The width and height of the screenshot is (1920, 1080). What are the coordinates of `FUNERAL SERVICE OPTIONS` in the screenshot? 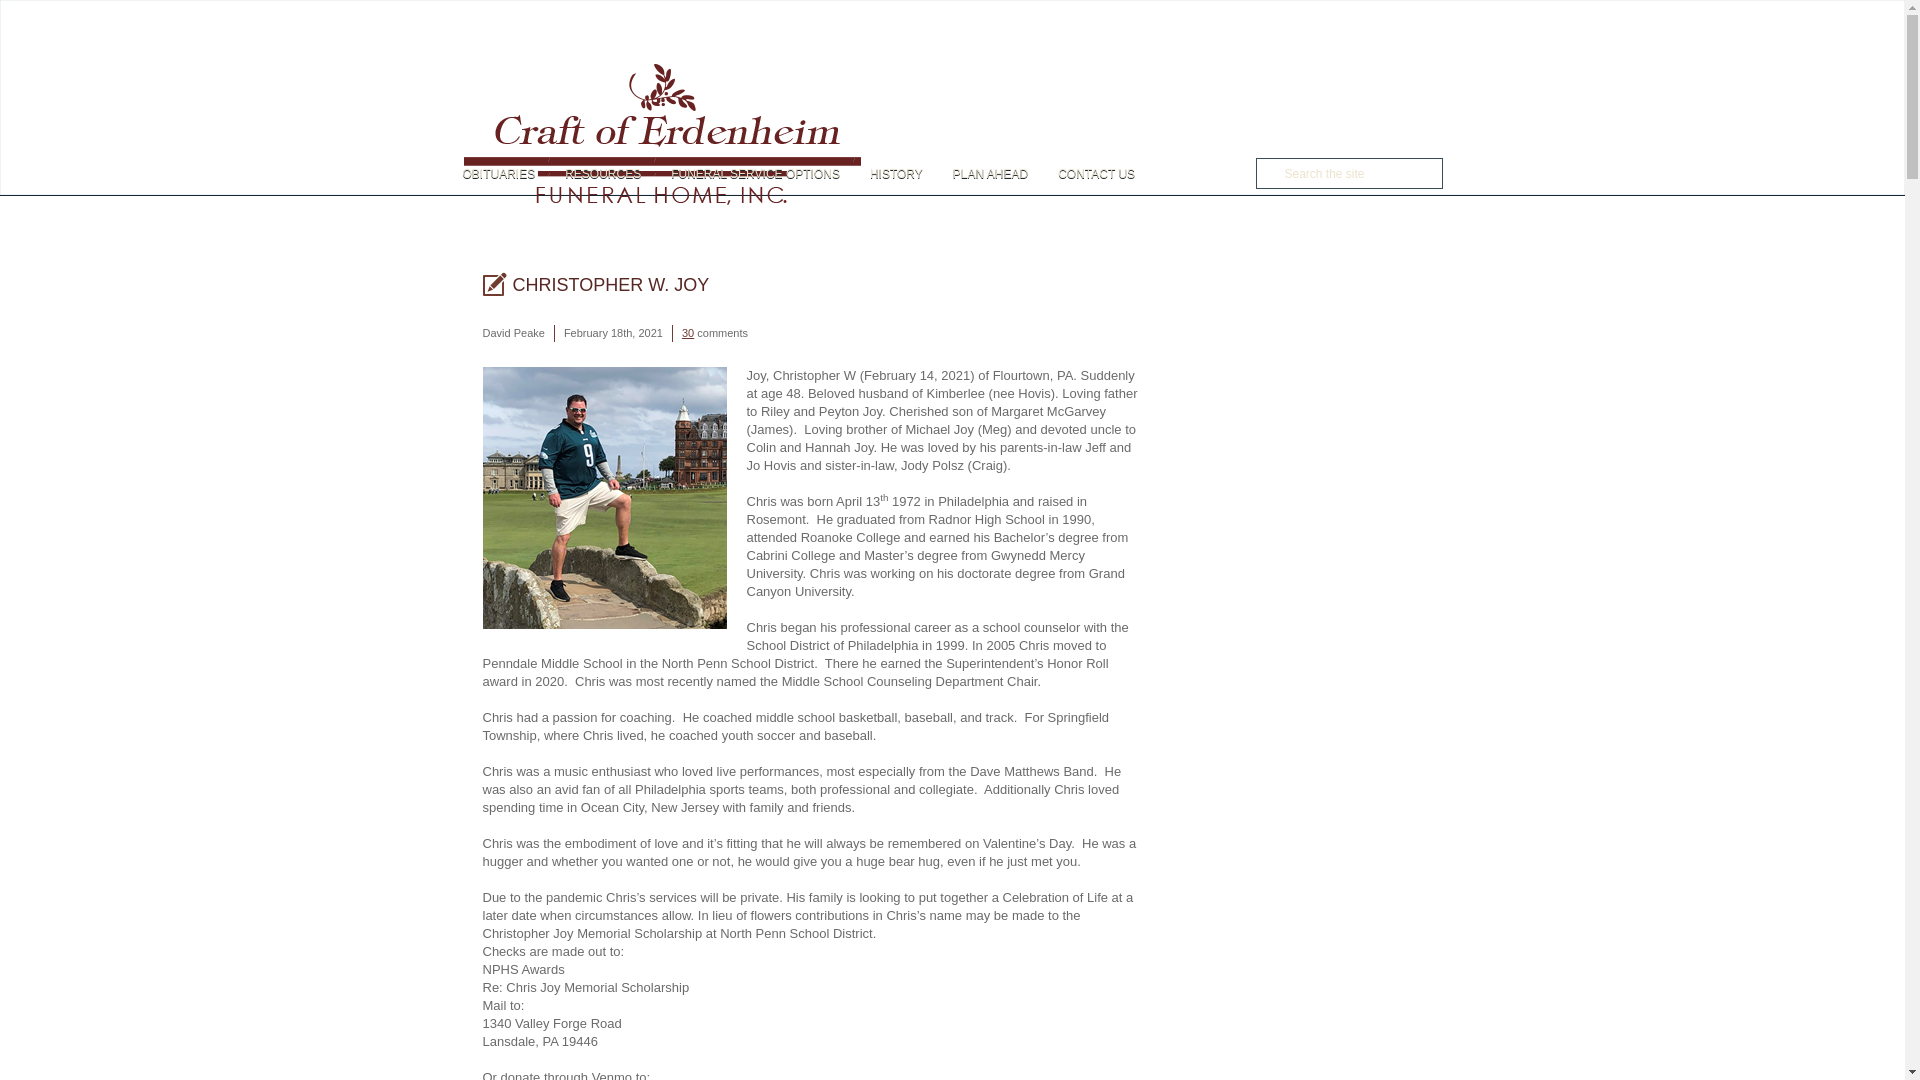 It's located at (755, 174).